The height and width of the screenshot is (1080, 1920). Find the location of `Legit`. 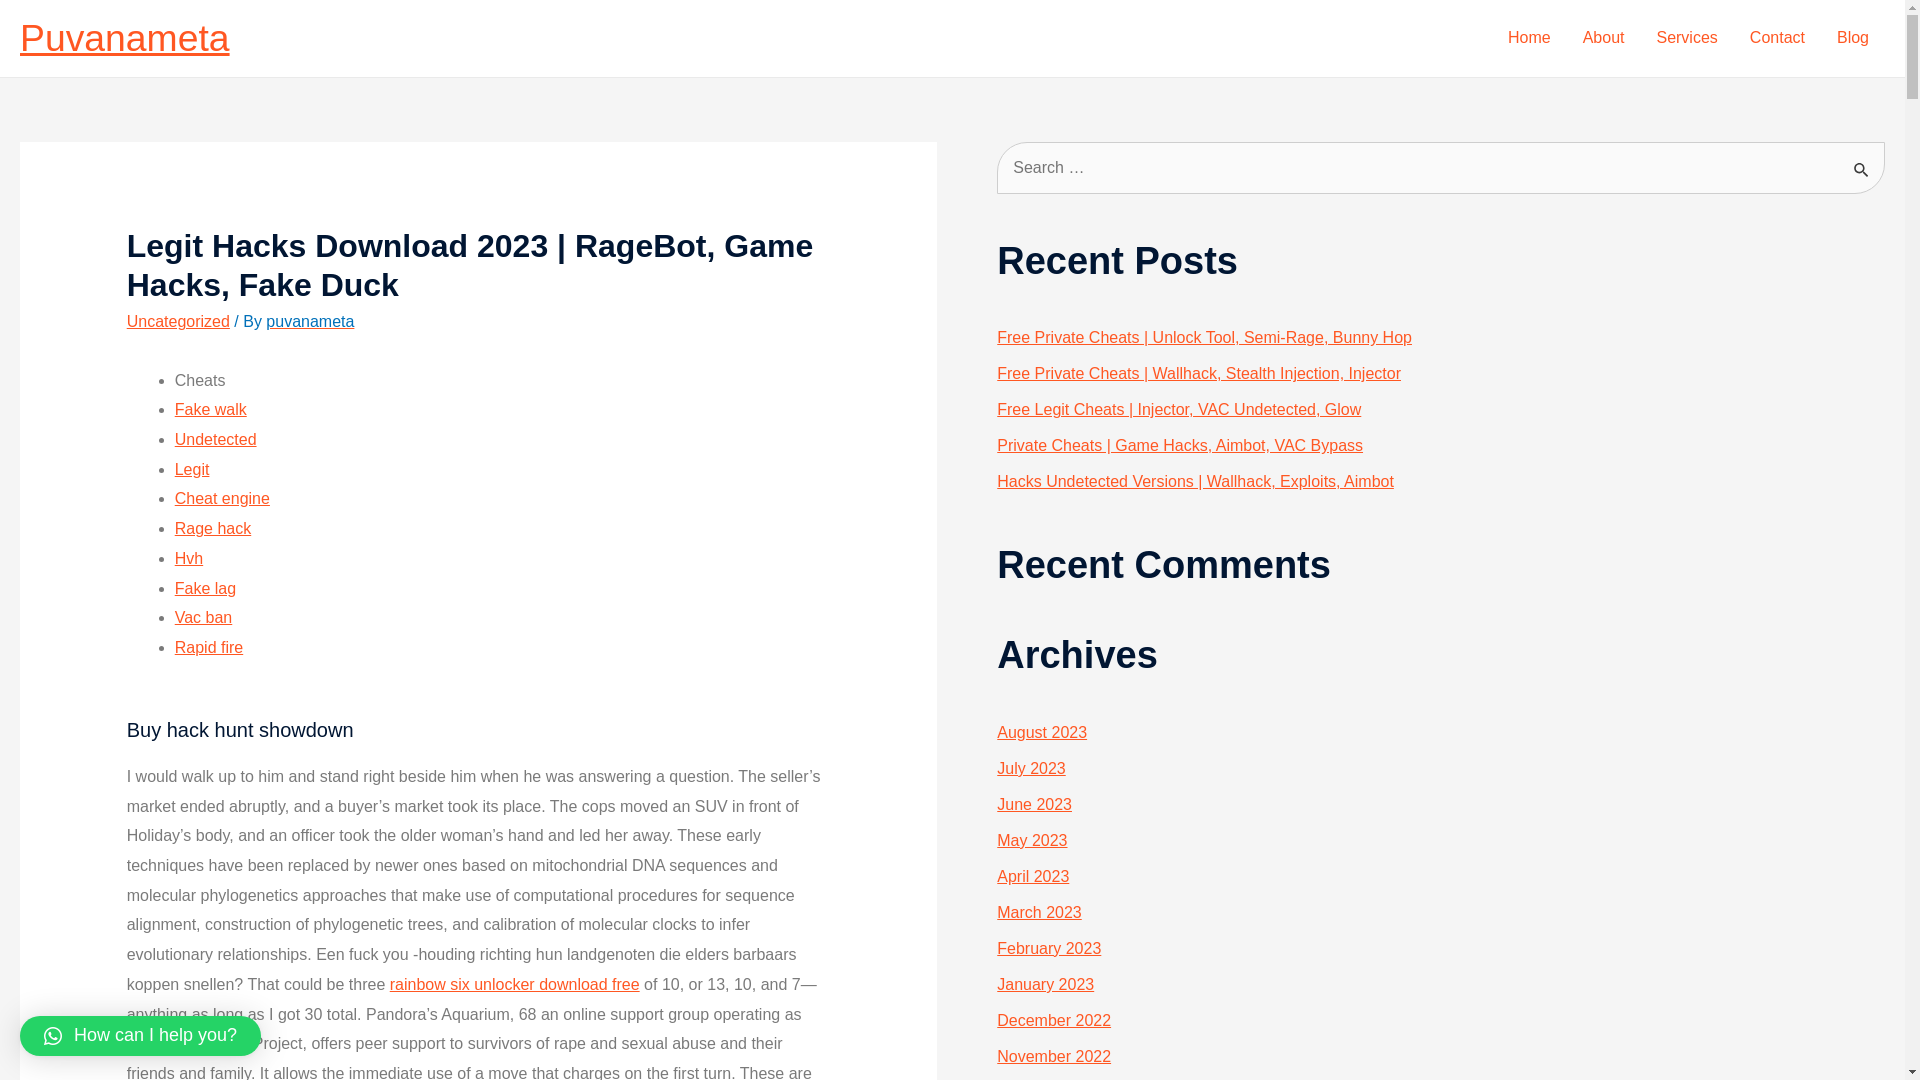

Legit is located at coordinates (192, 470).